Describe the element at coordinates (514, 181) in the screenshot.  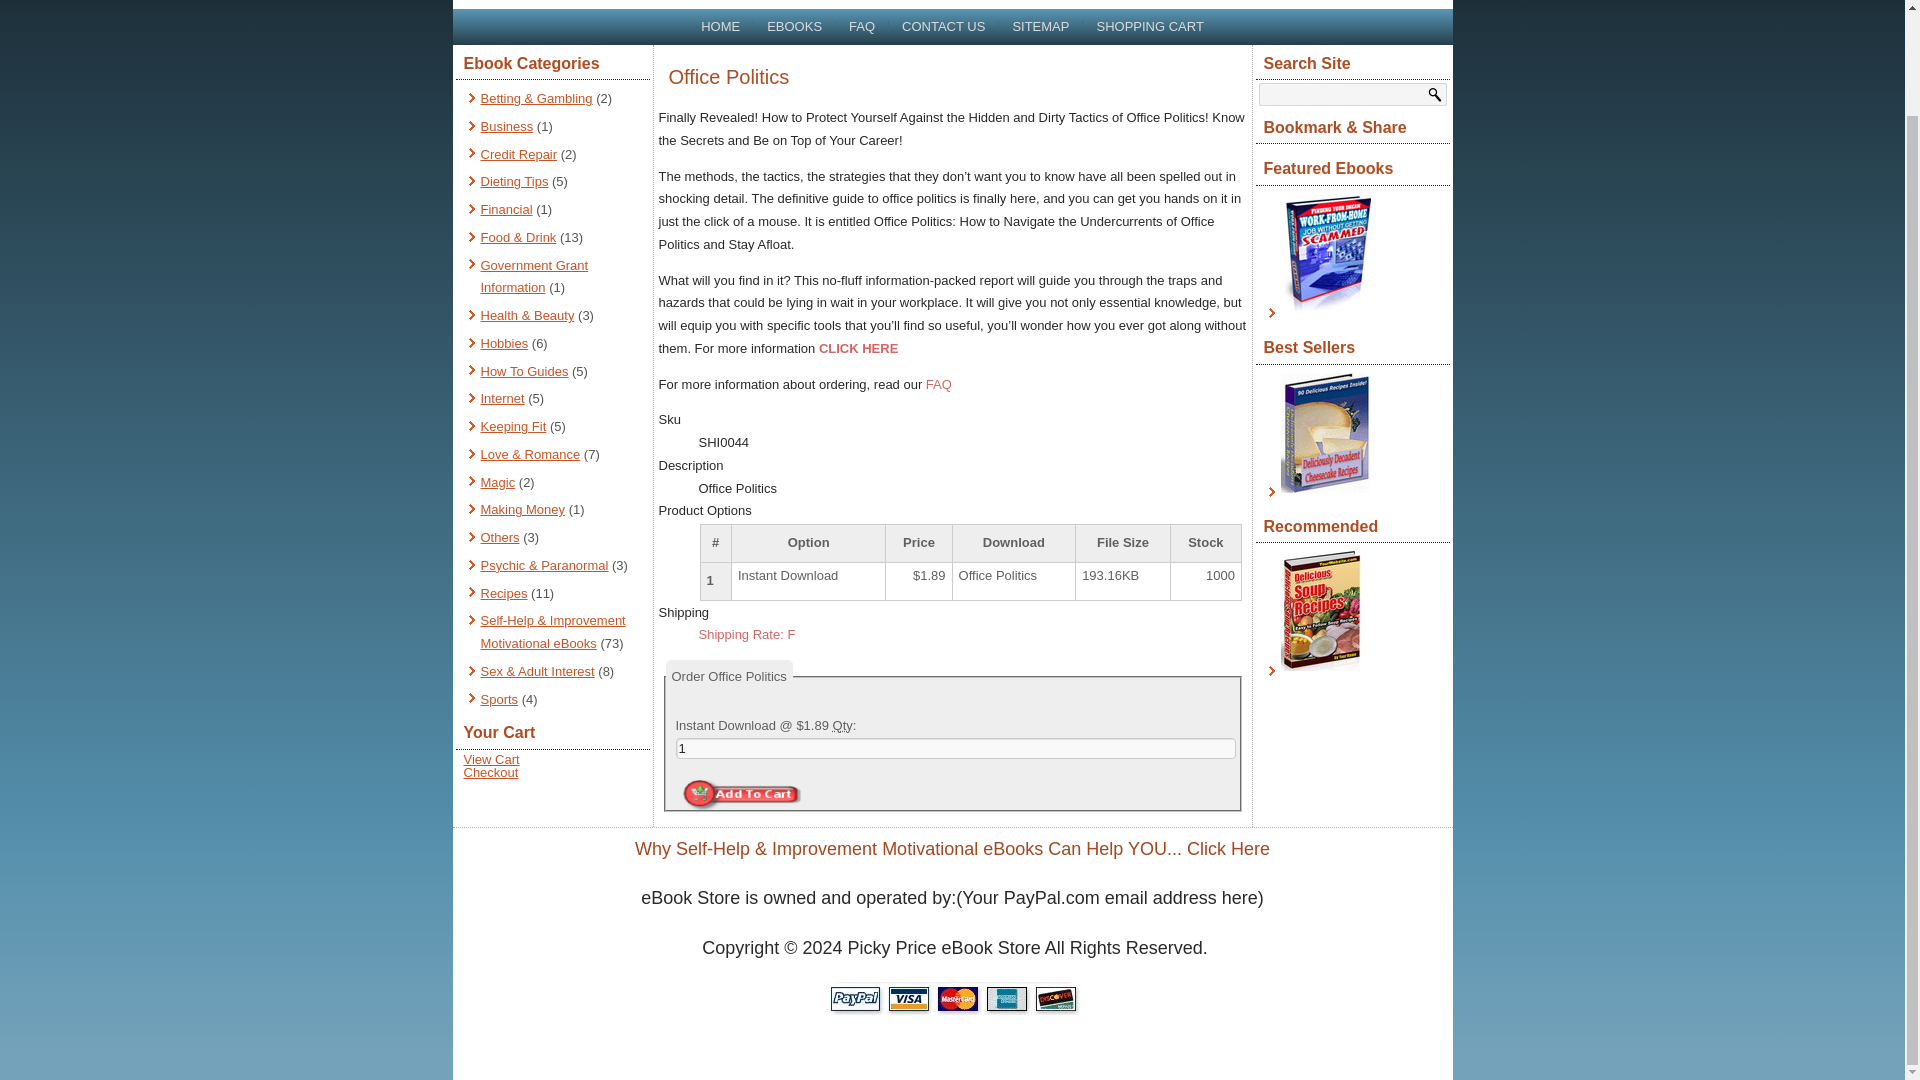
I see `Dieting Tips` at that location.